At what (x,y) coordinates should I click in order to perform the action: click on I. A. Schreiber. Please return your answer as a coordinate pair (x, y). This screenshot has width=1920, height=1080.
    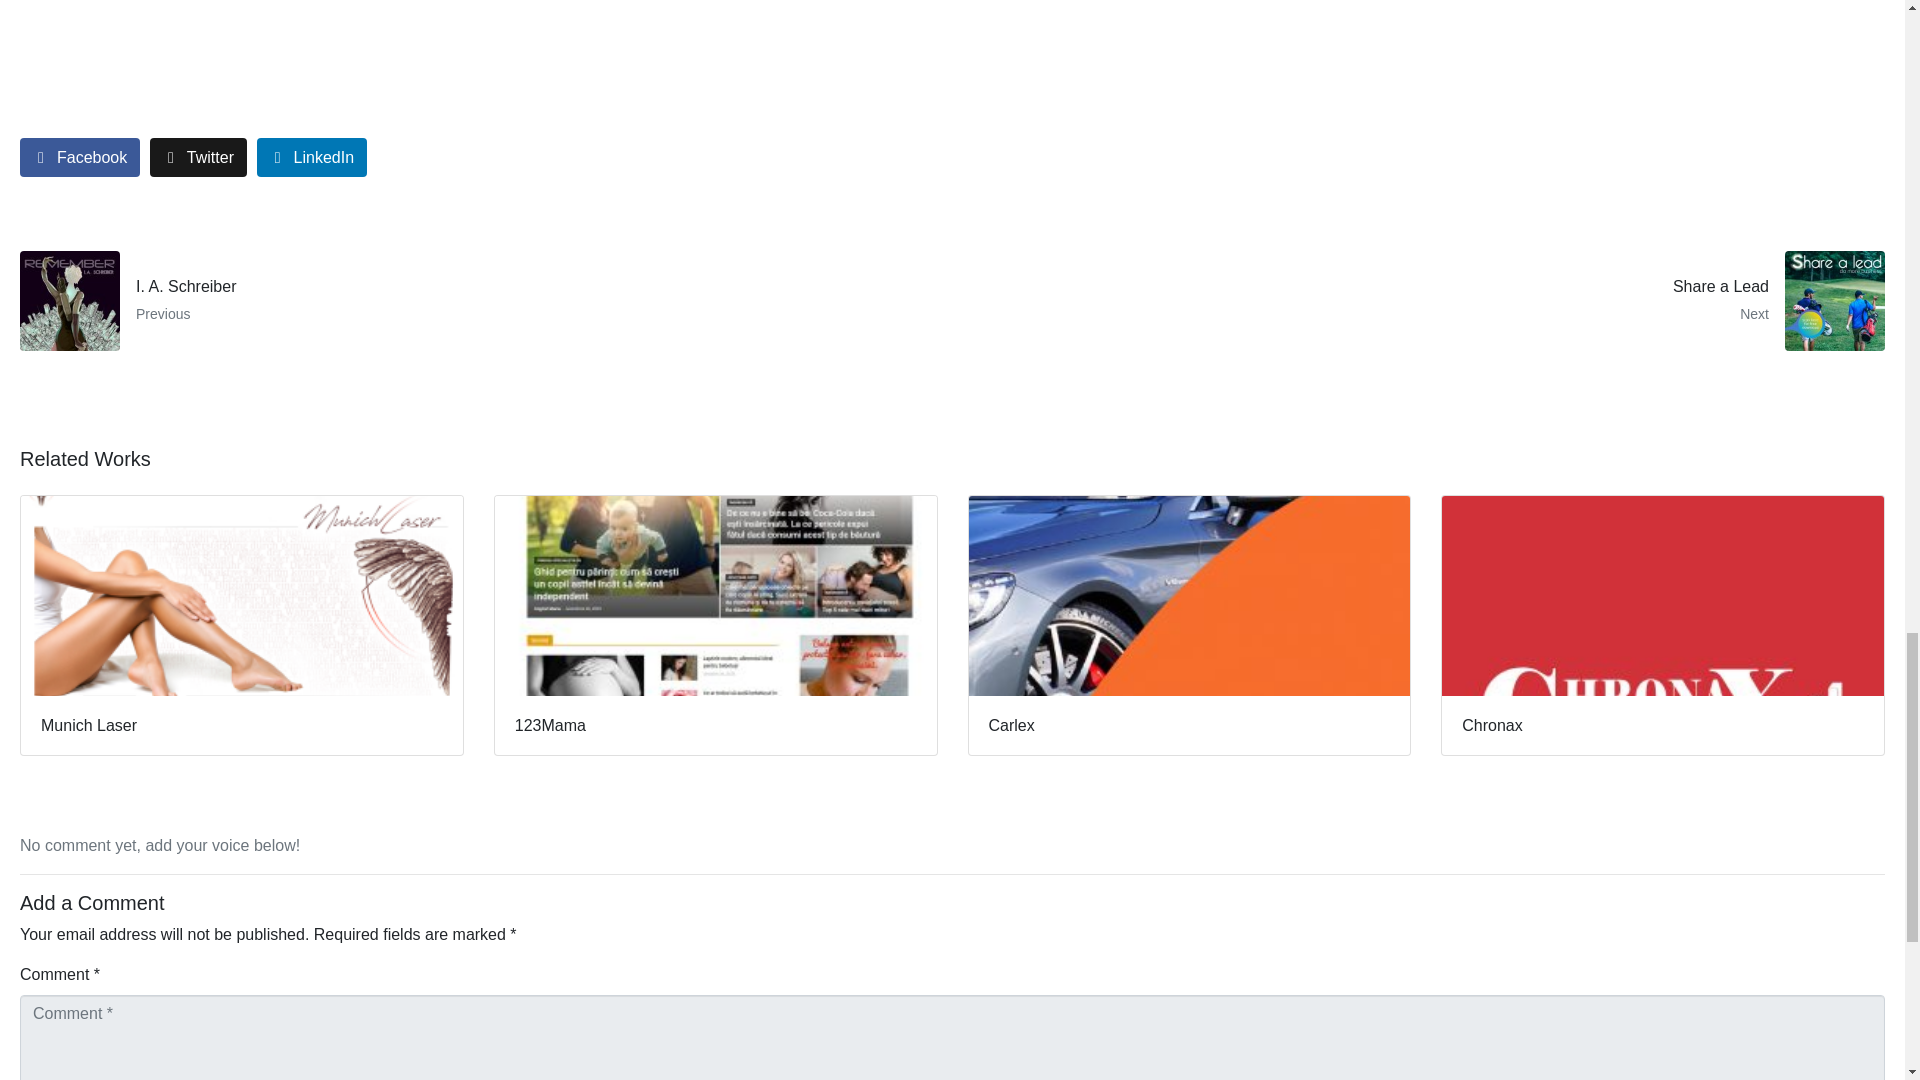
    Looking at the image, I should click on (242, 625).